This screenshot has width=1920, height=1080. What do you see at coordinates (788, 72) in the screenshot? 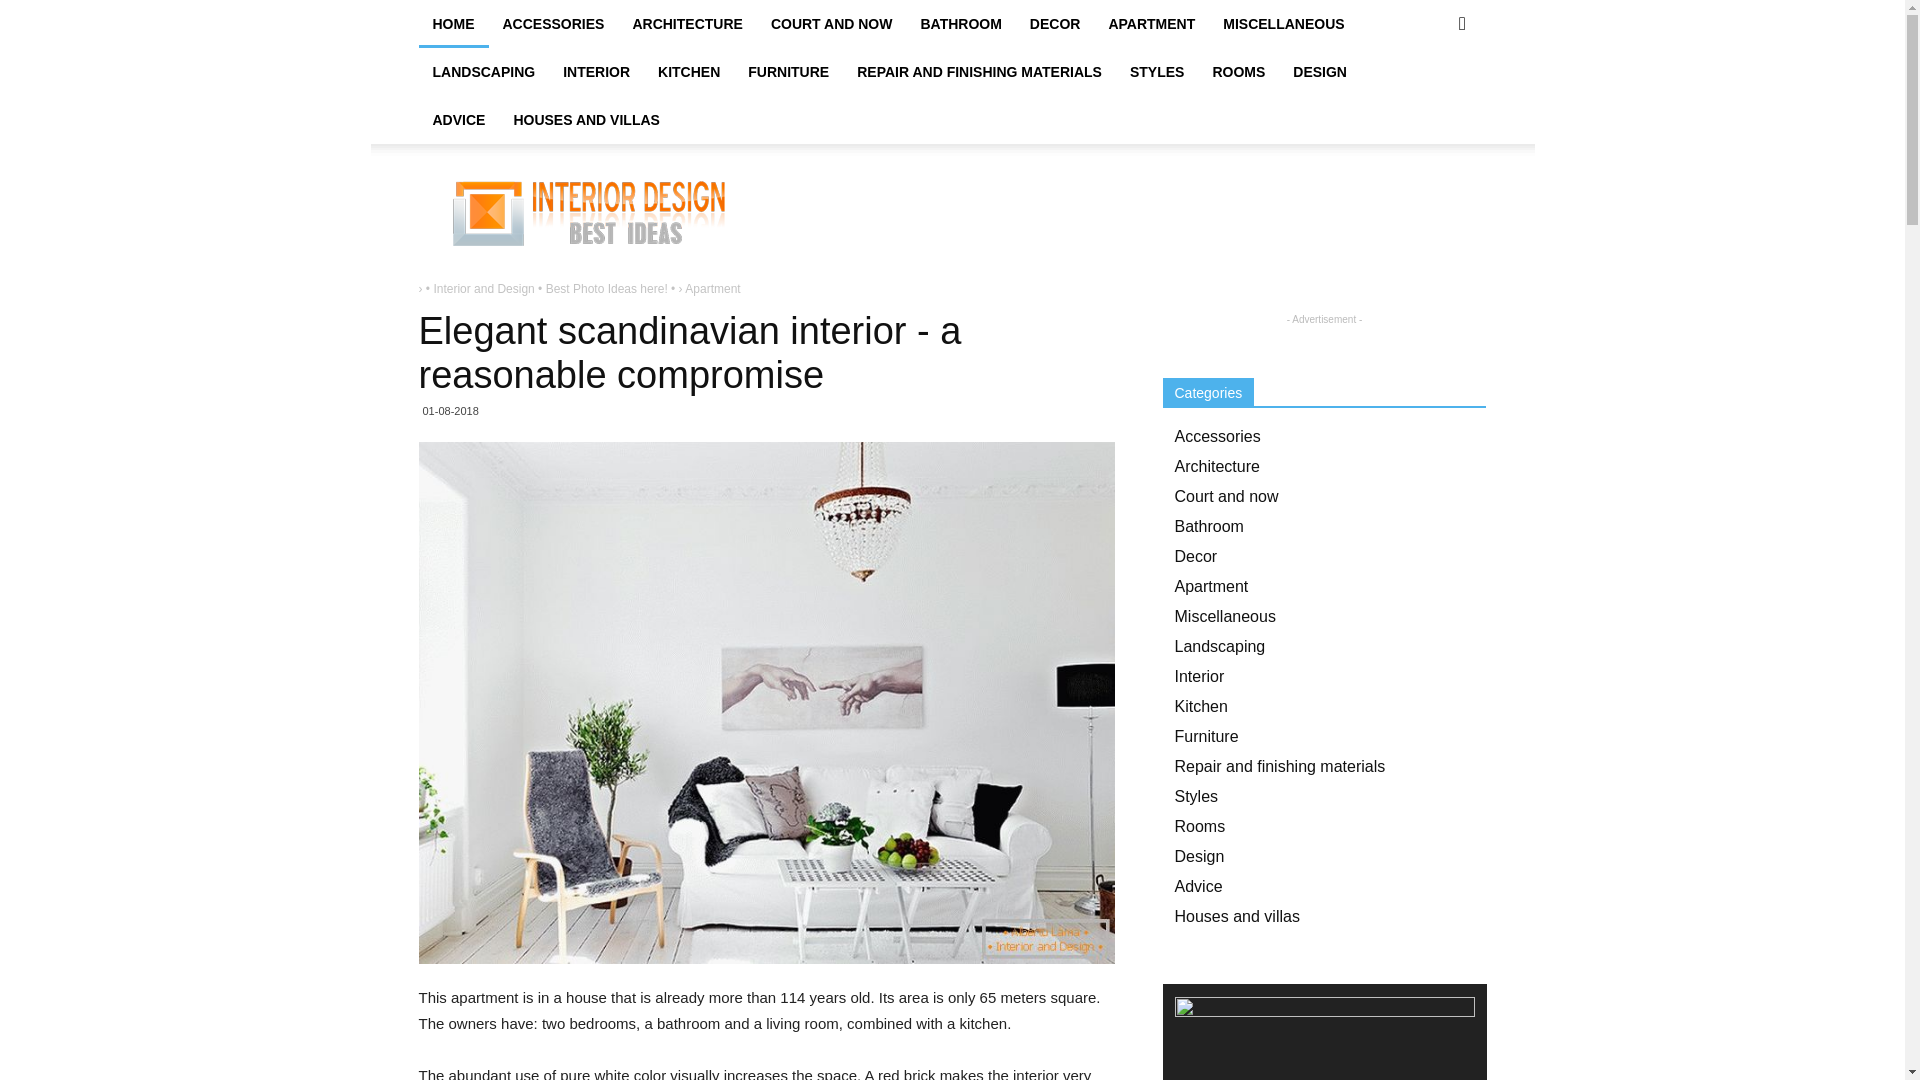
I see `FURNITURE` at bounding box center [788, 72].